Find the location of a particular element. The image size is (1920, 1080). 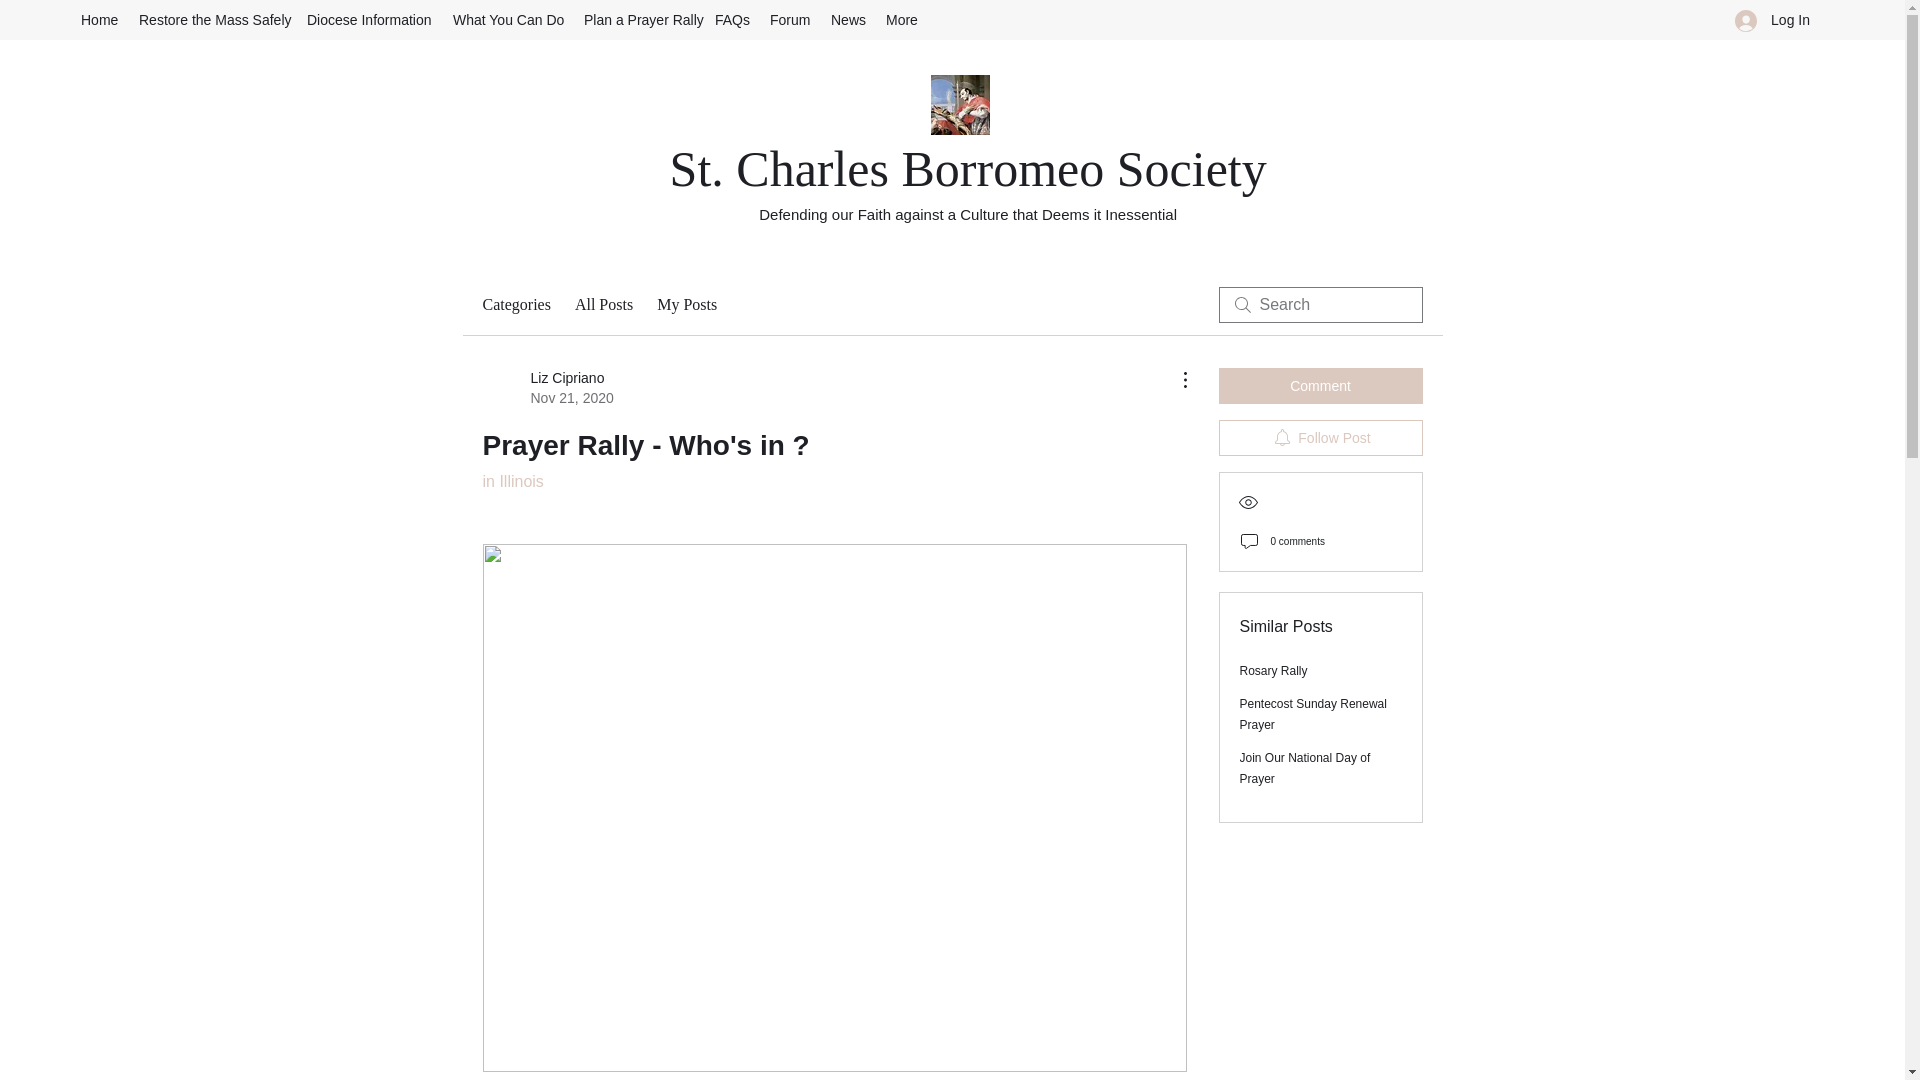

Follow Post is located at coordinates (1320, 438).